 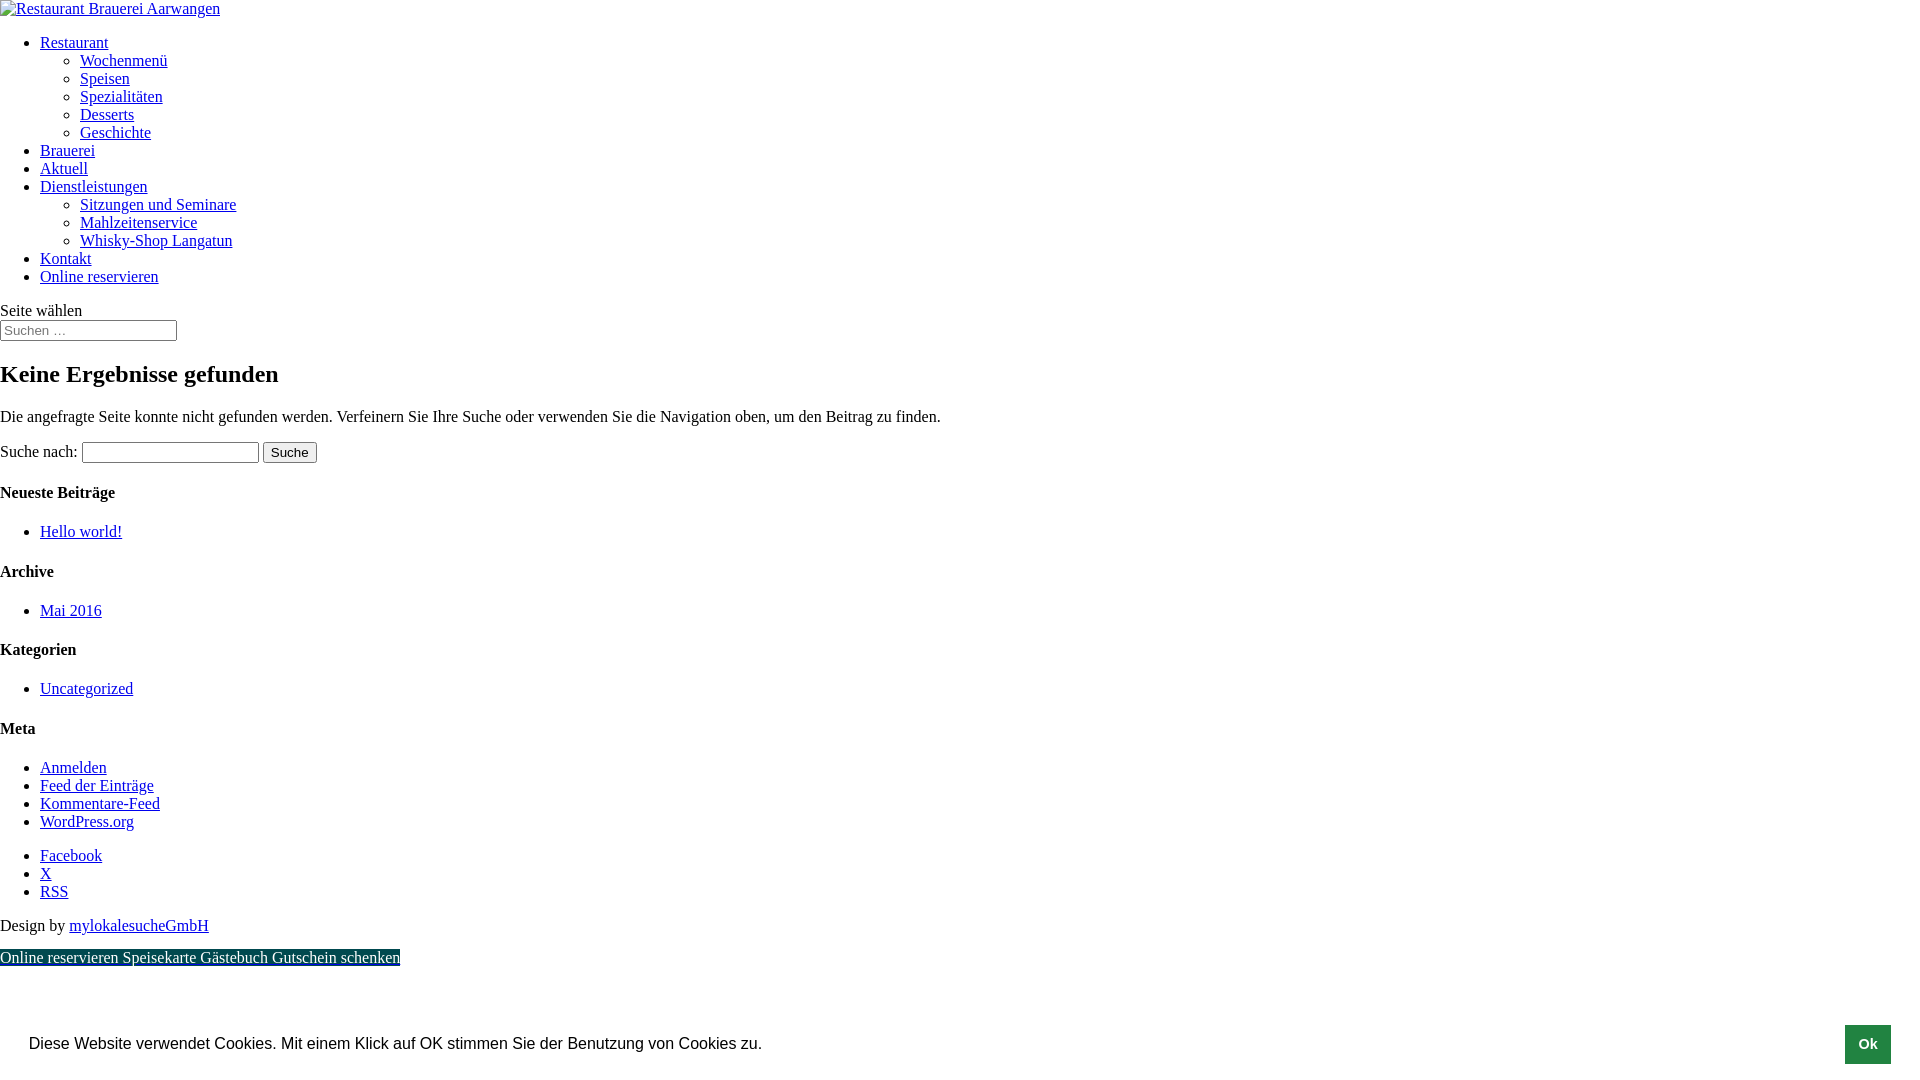 What do you see at coordinates (66, 258) in the screenshot?
I see `Kontakt` at bounding box center [66, 258].